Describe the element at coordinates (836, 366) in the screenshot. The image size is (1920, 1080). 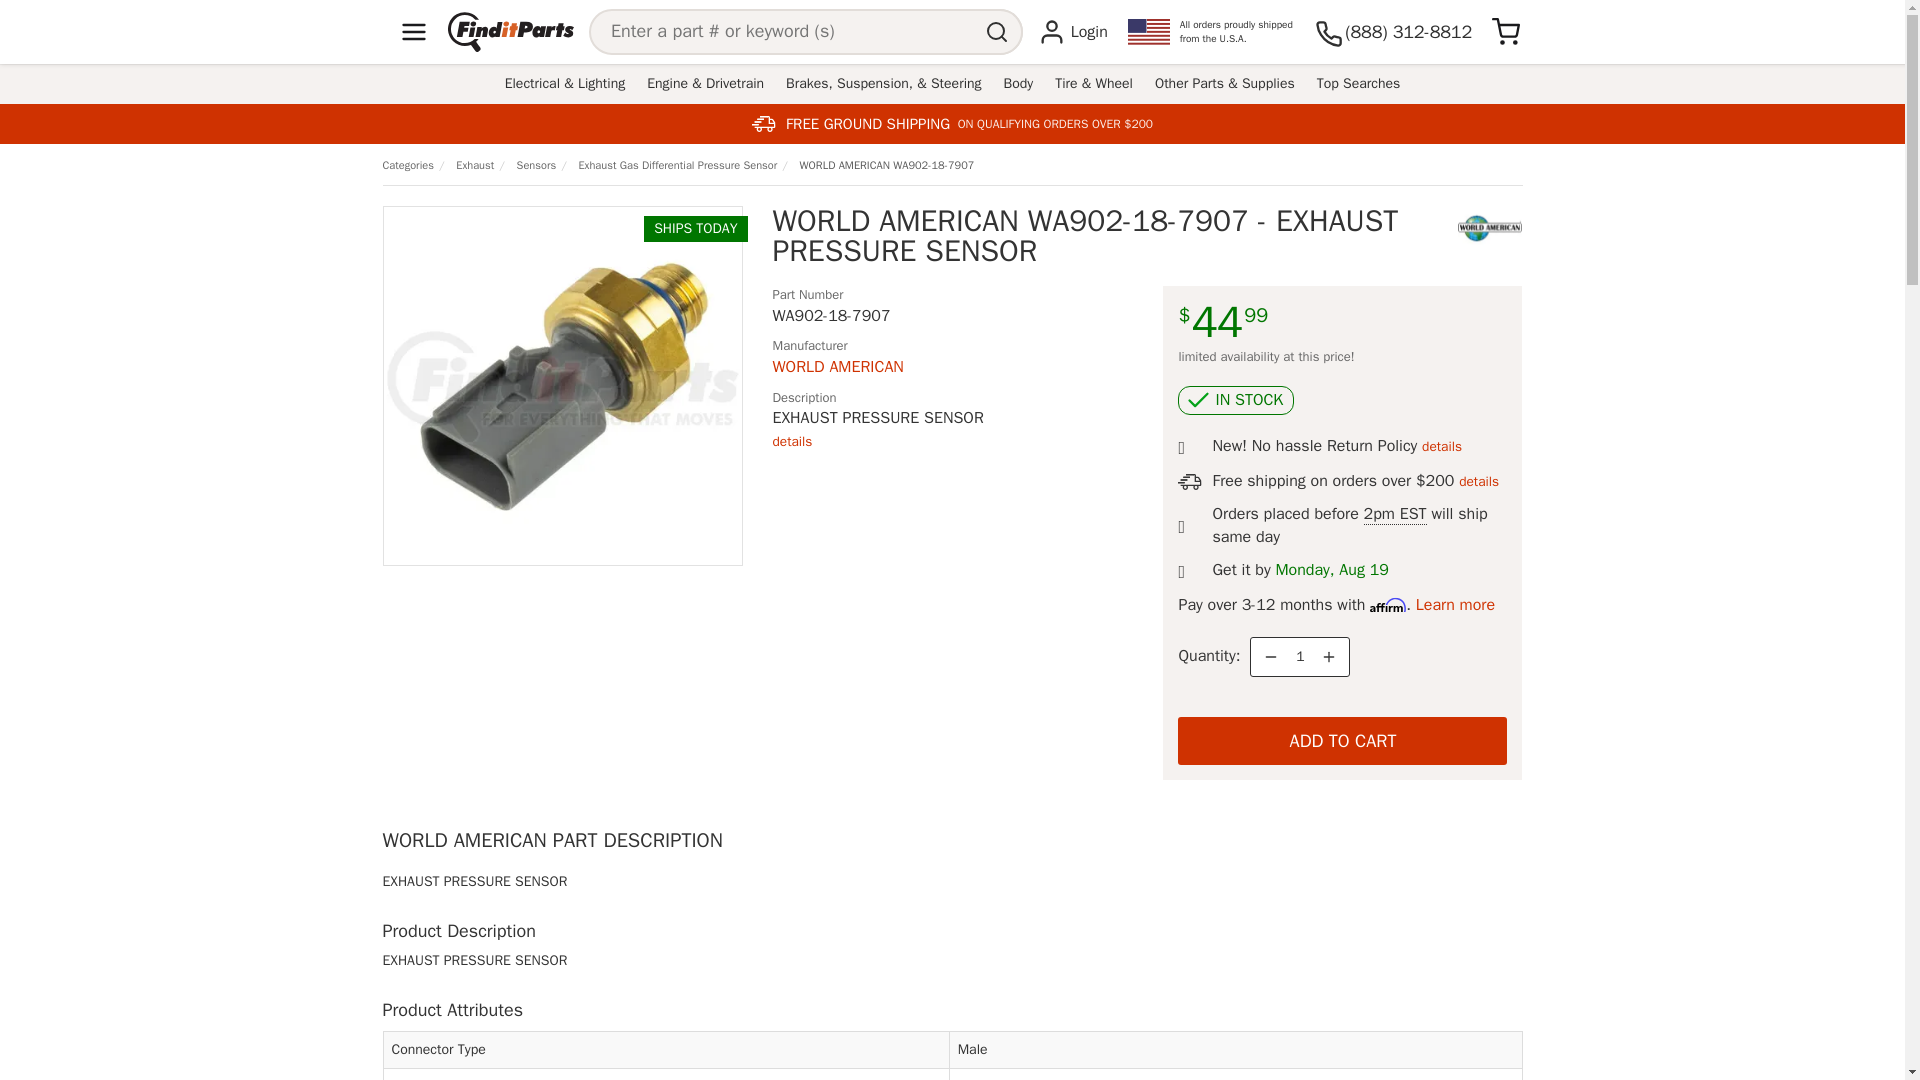
I see `View WORLD AMERICAN Truck and Auto Parts List` at that location.